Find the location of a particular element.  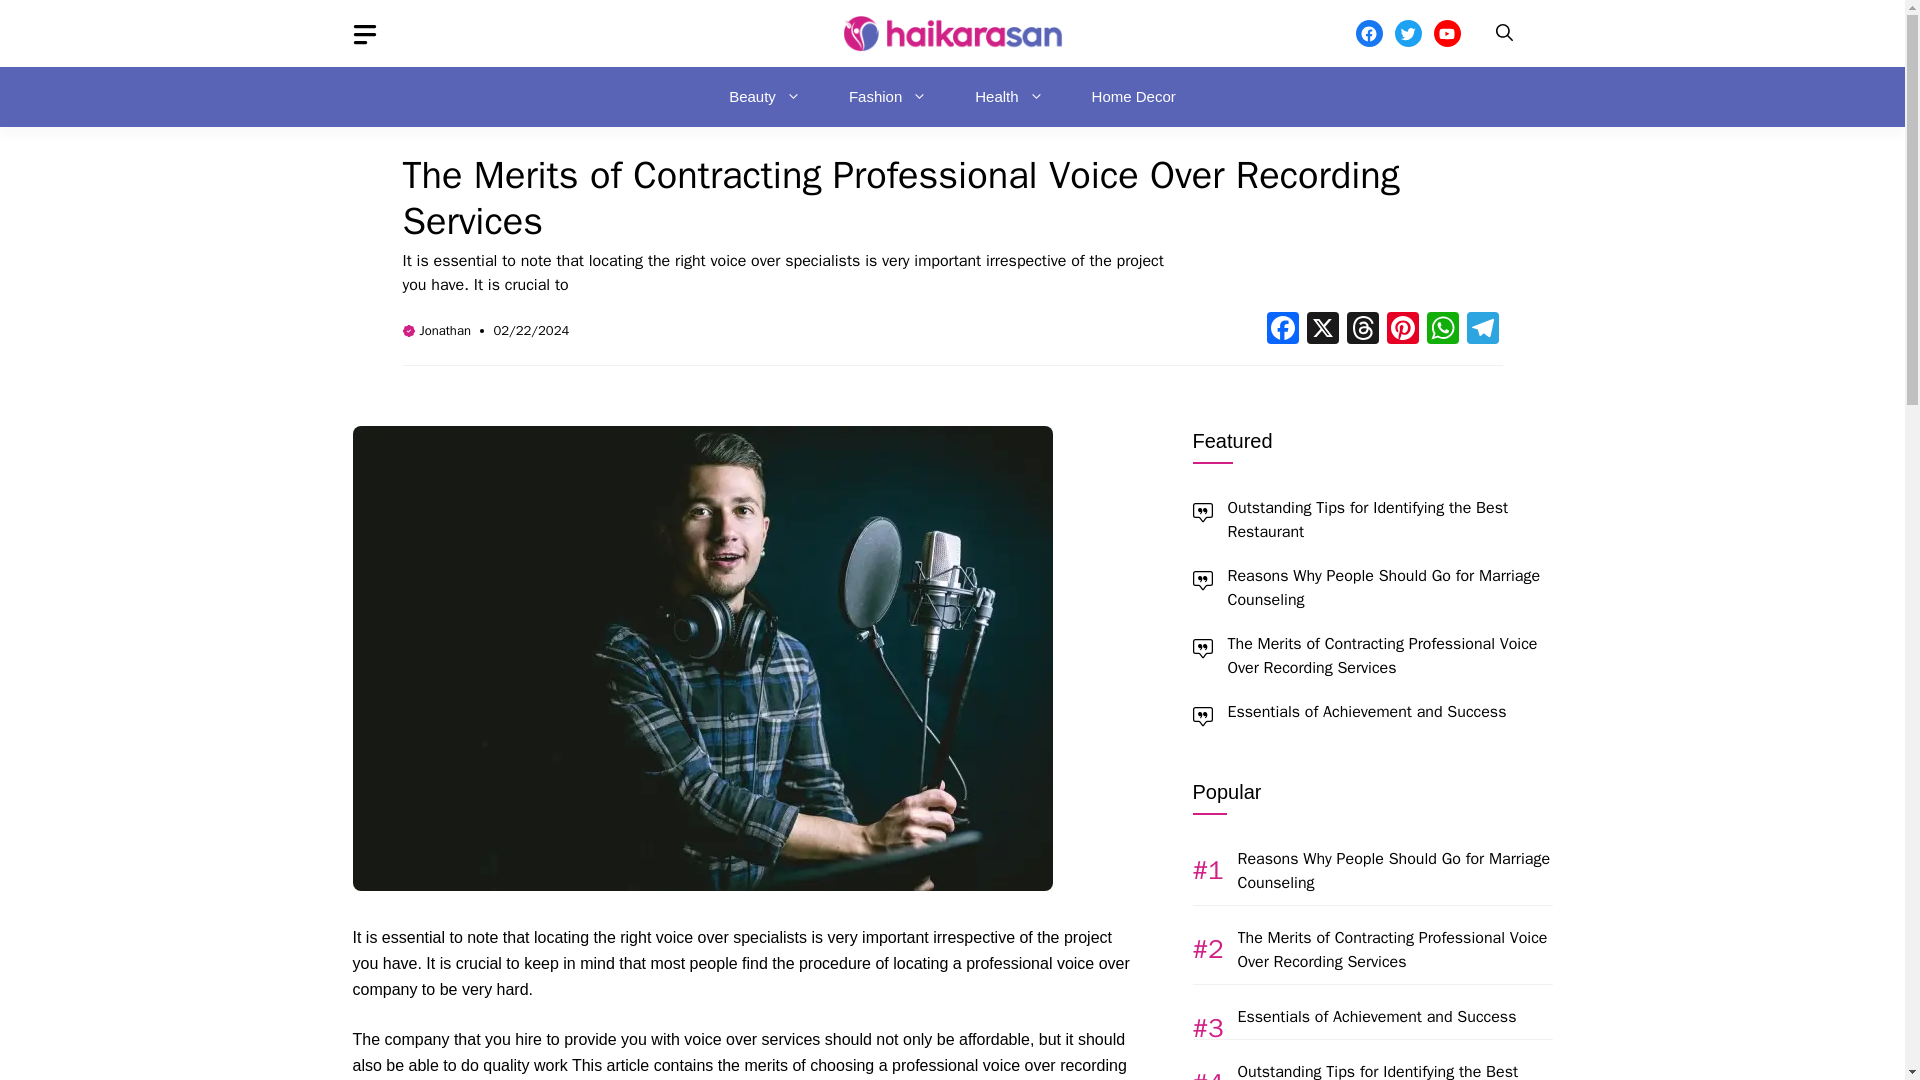

Facebook is located at coordinates (1281, 330).